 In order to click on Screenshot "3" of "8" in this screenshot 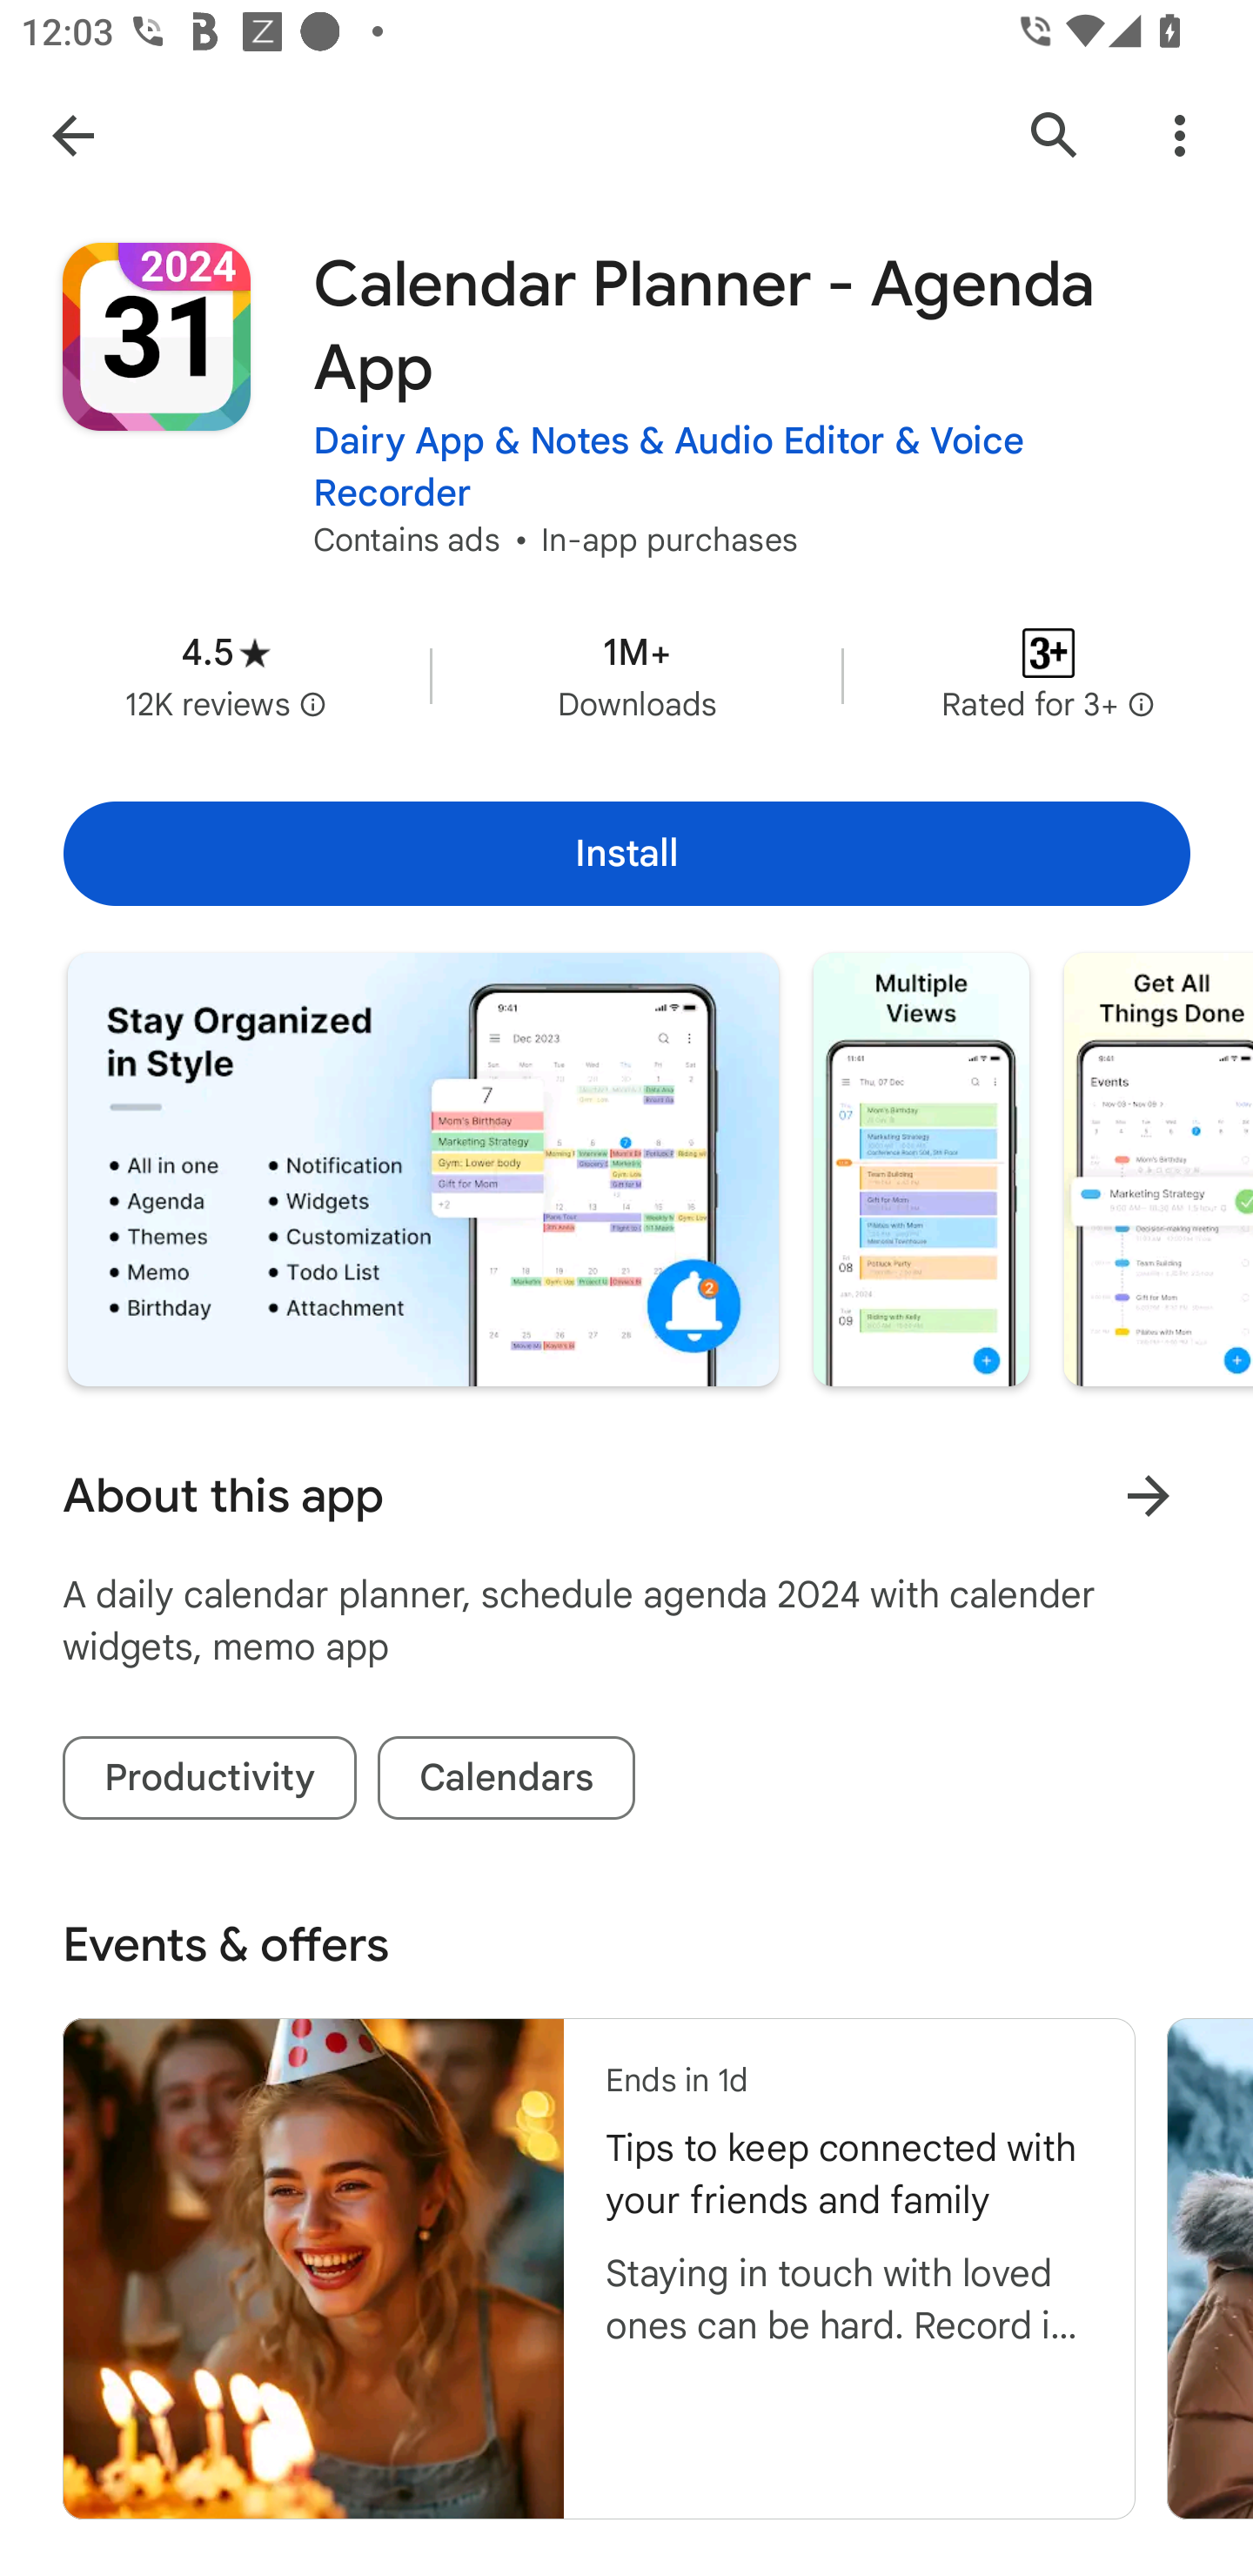, I will do `click(1158, 1170)`.